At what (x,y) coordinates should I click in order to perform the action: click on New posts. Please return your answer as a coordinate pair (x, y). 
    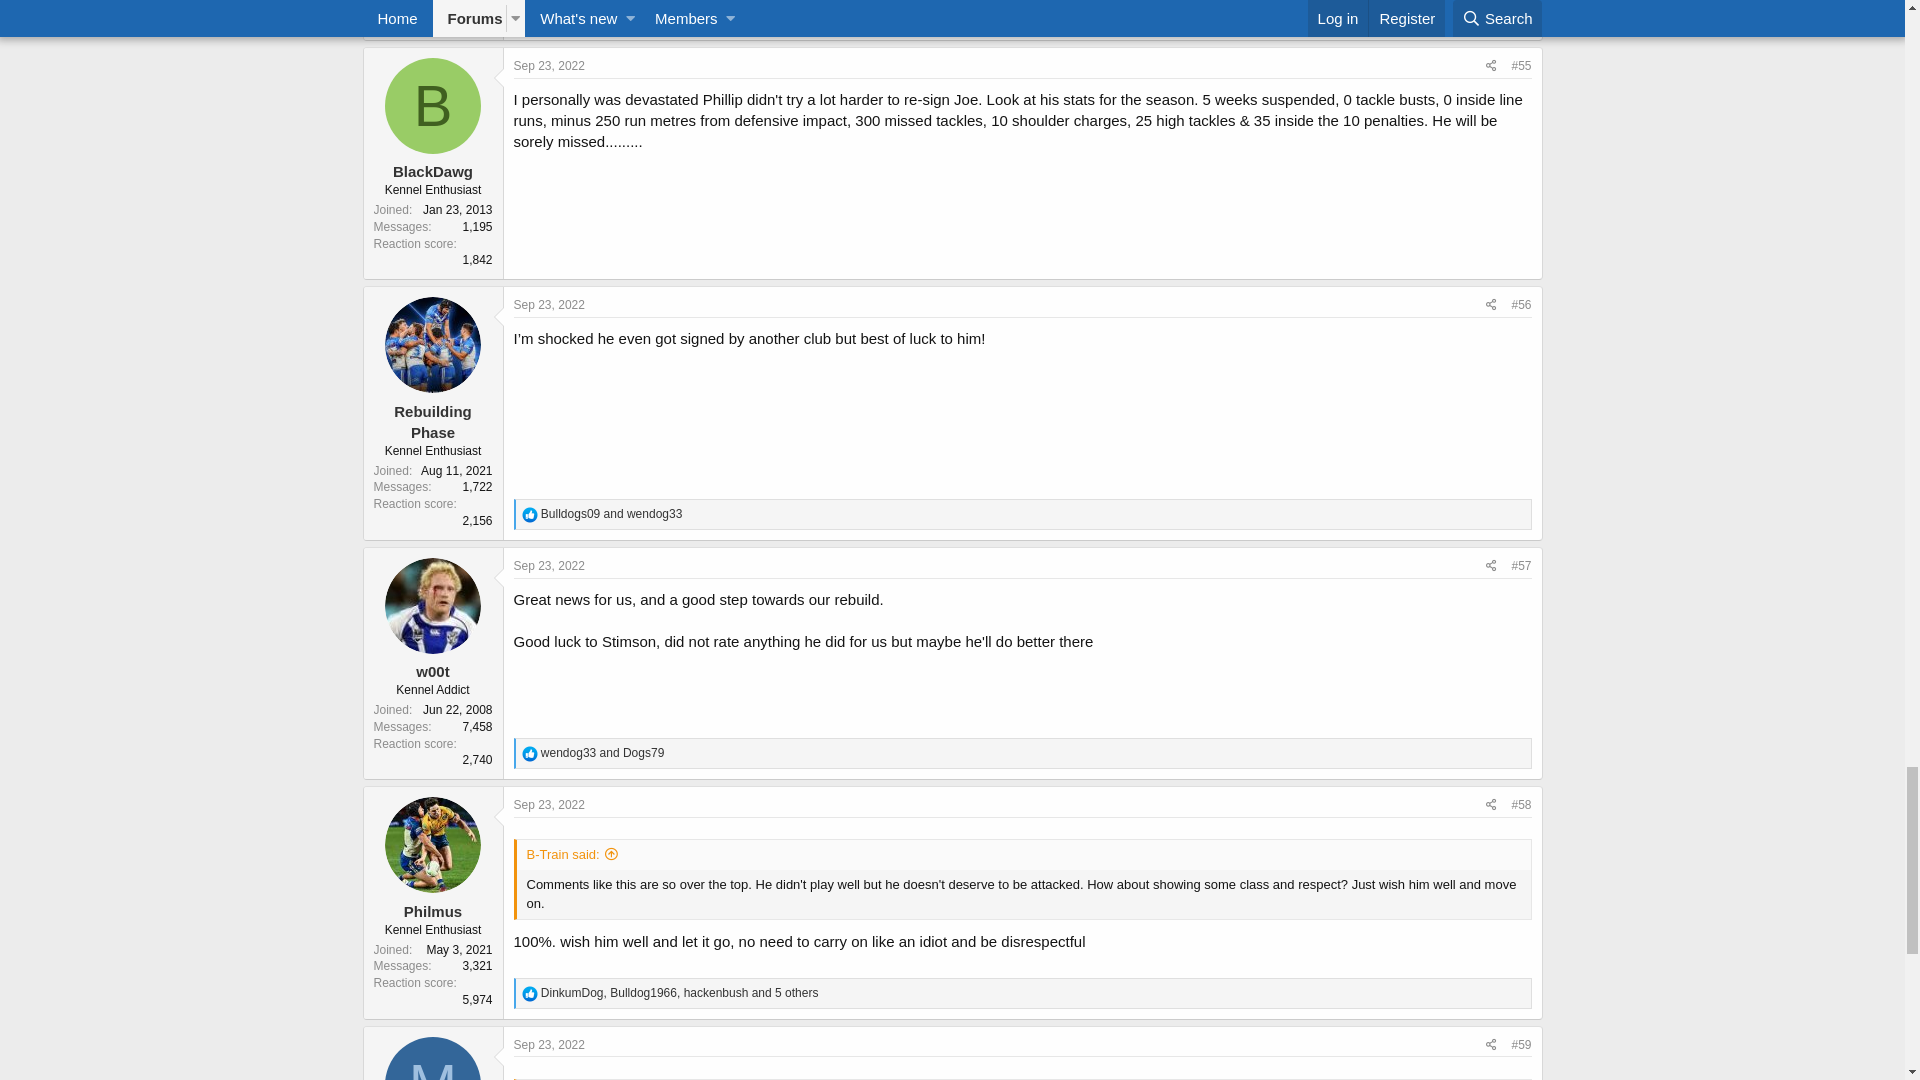
    Looking at the image, I should click on (392, 258).